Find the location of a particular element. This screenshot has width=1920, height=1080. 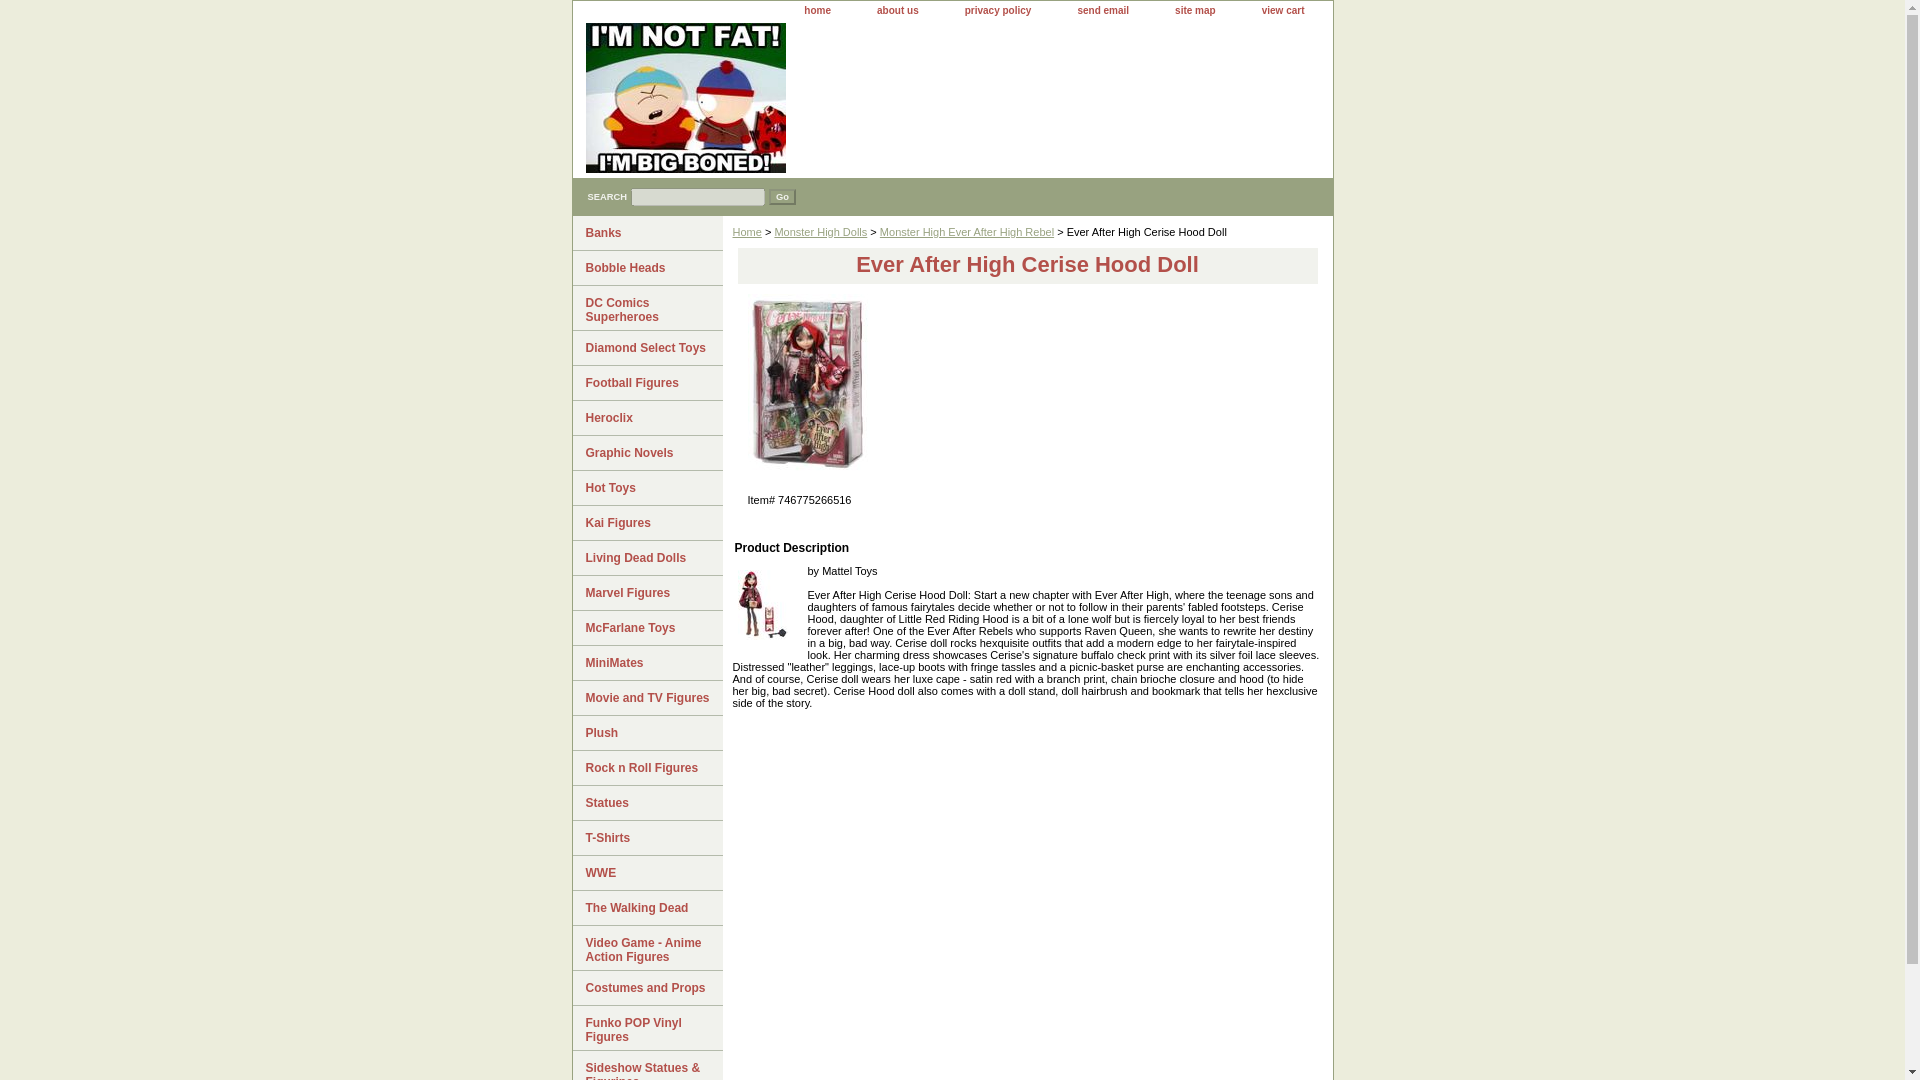

Kai Figures is located at coordinates (646, 524).